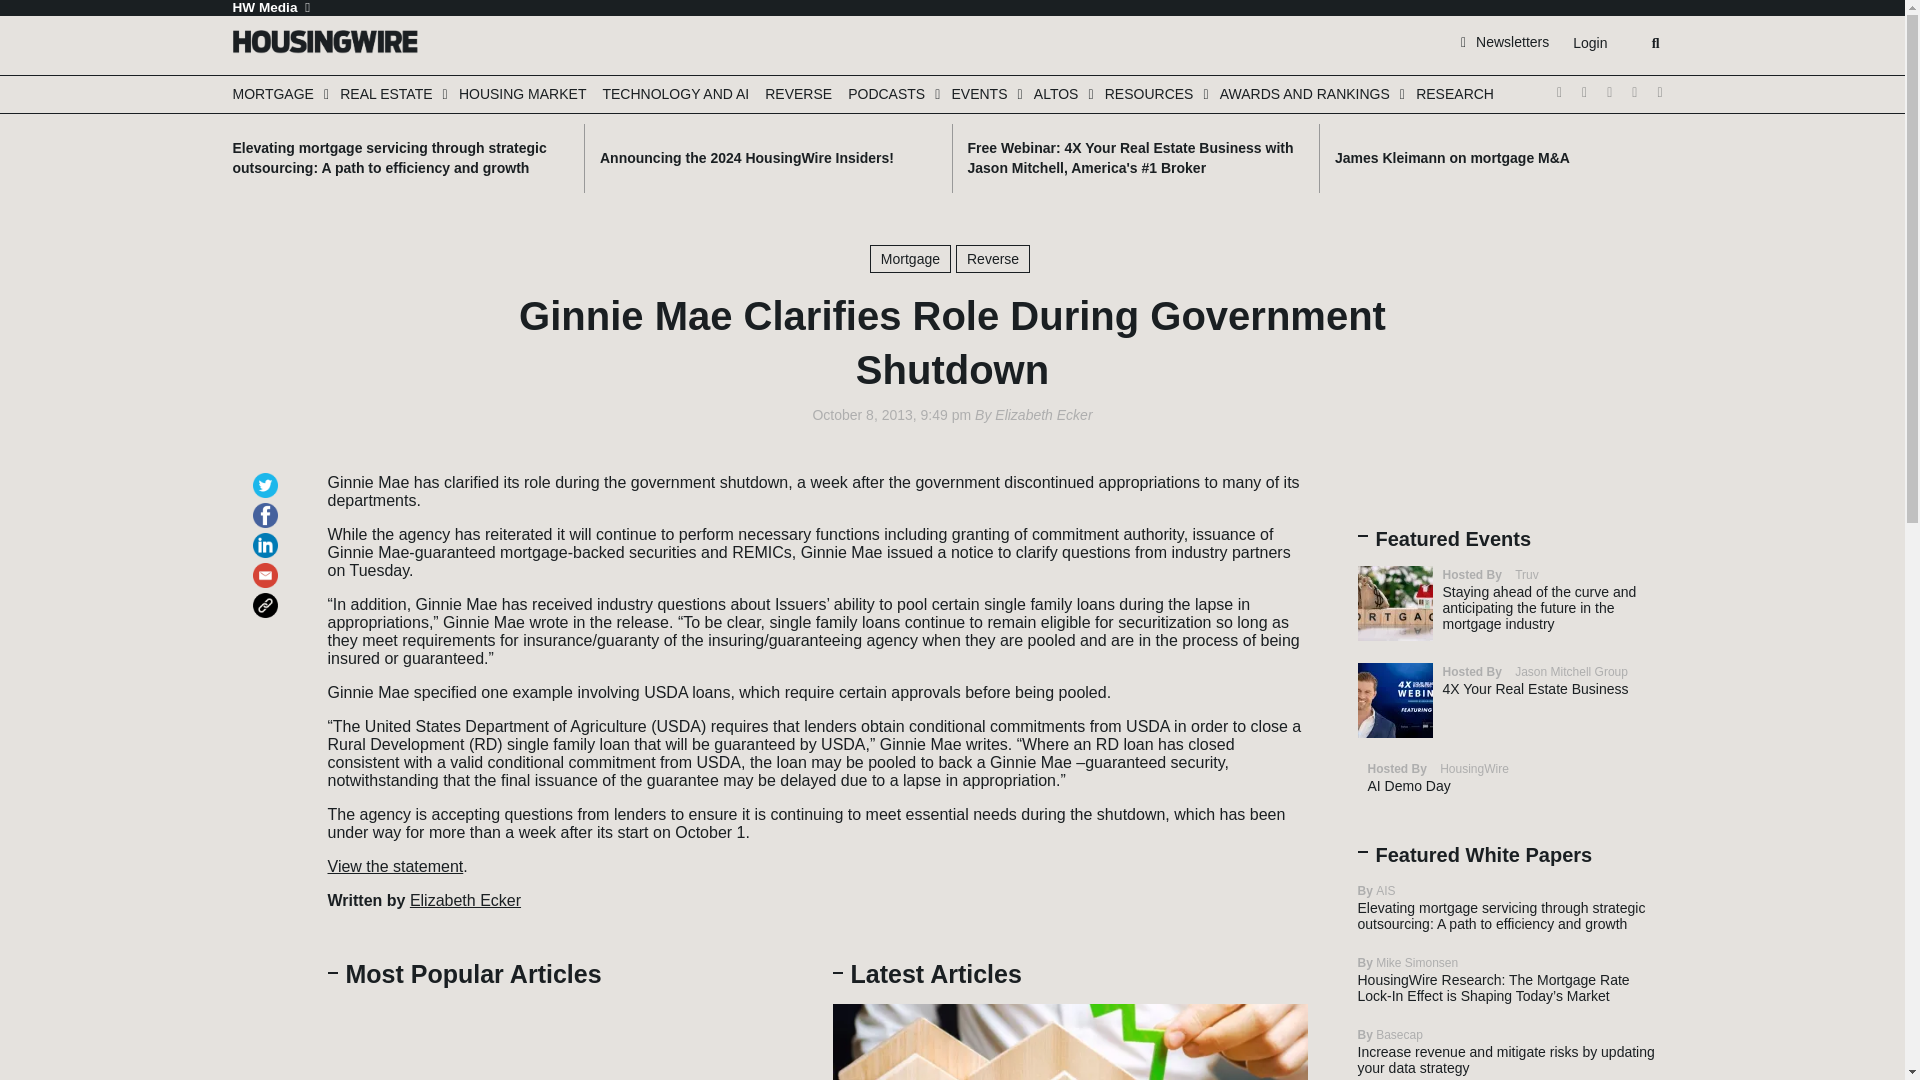 This screenshot has width=1920, height=1080. I want to click on Click to email a link to a friend, so click(268, 566).